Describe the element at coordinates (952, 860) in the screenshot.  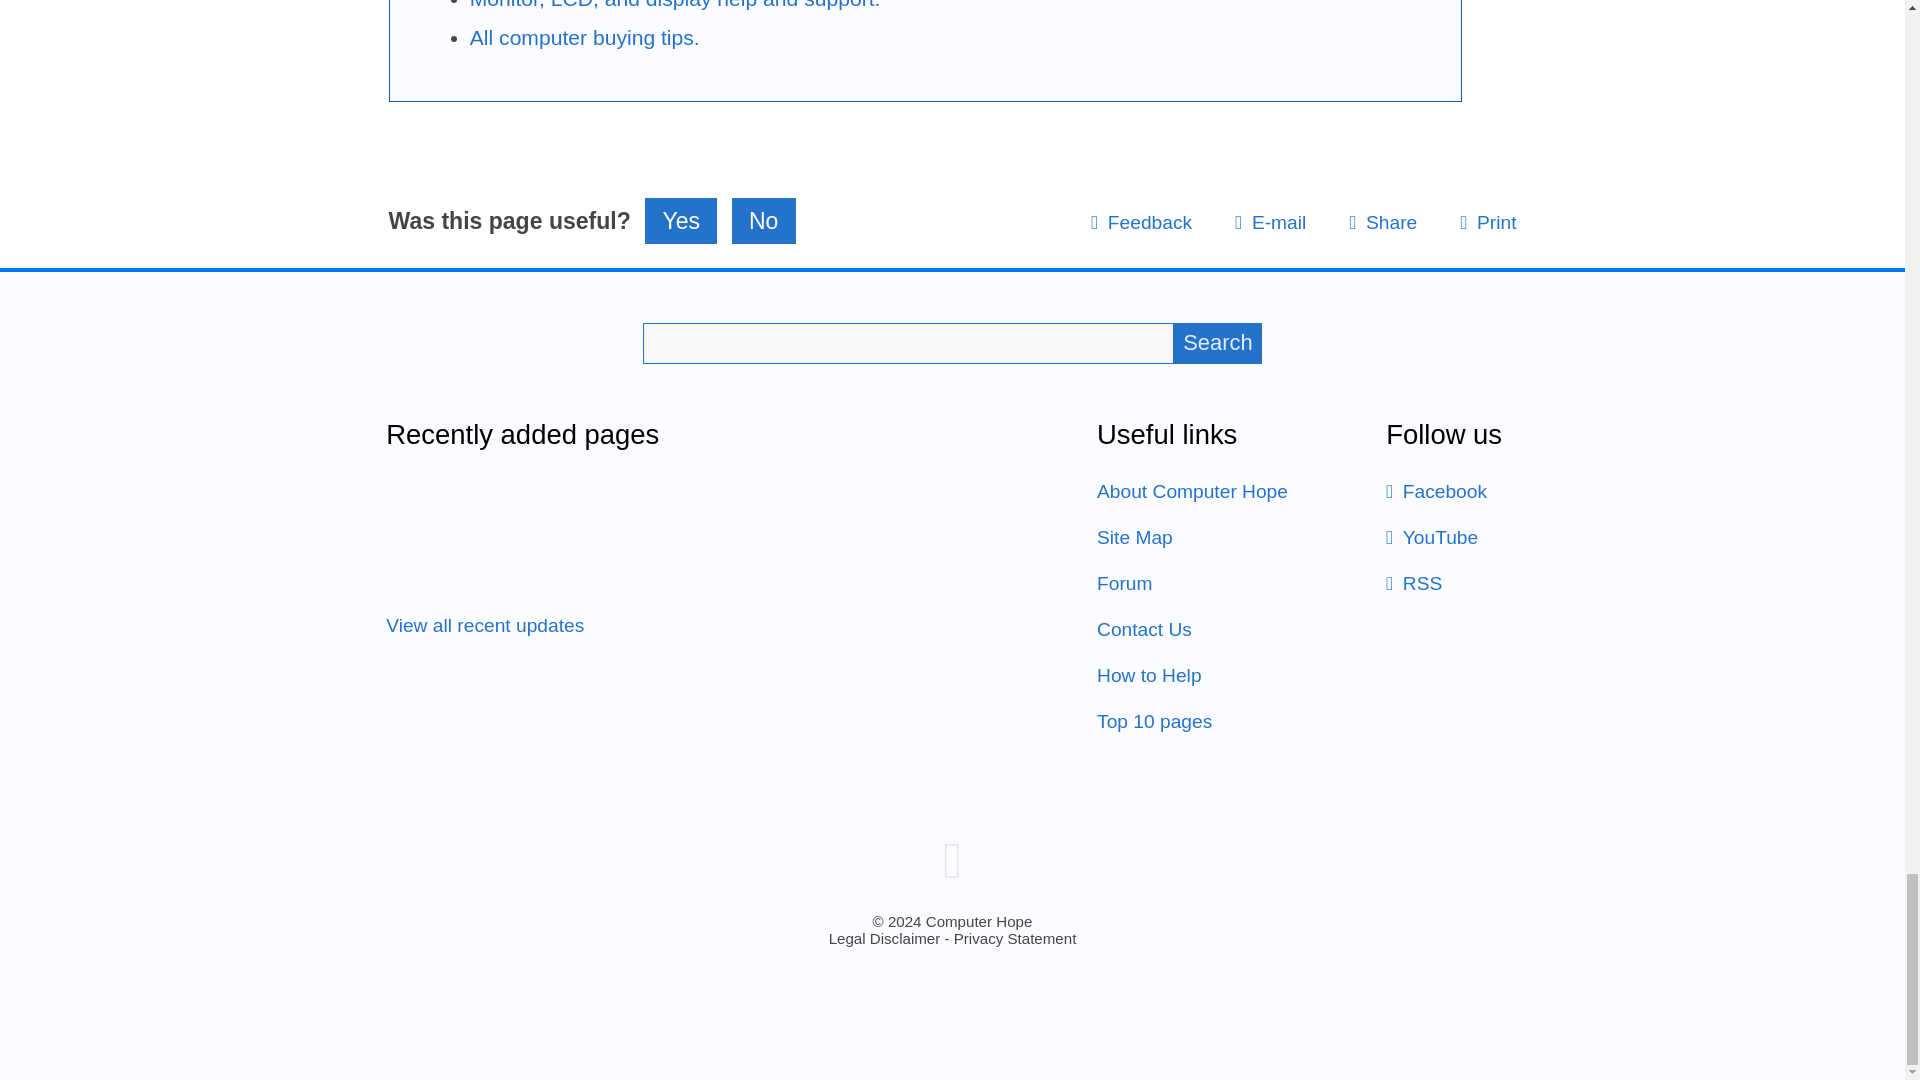
I see `Computer Hope home page` at that location.